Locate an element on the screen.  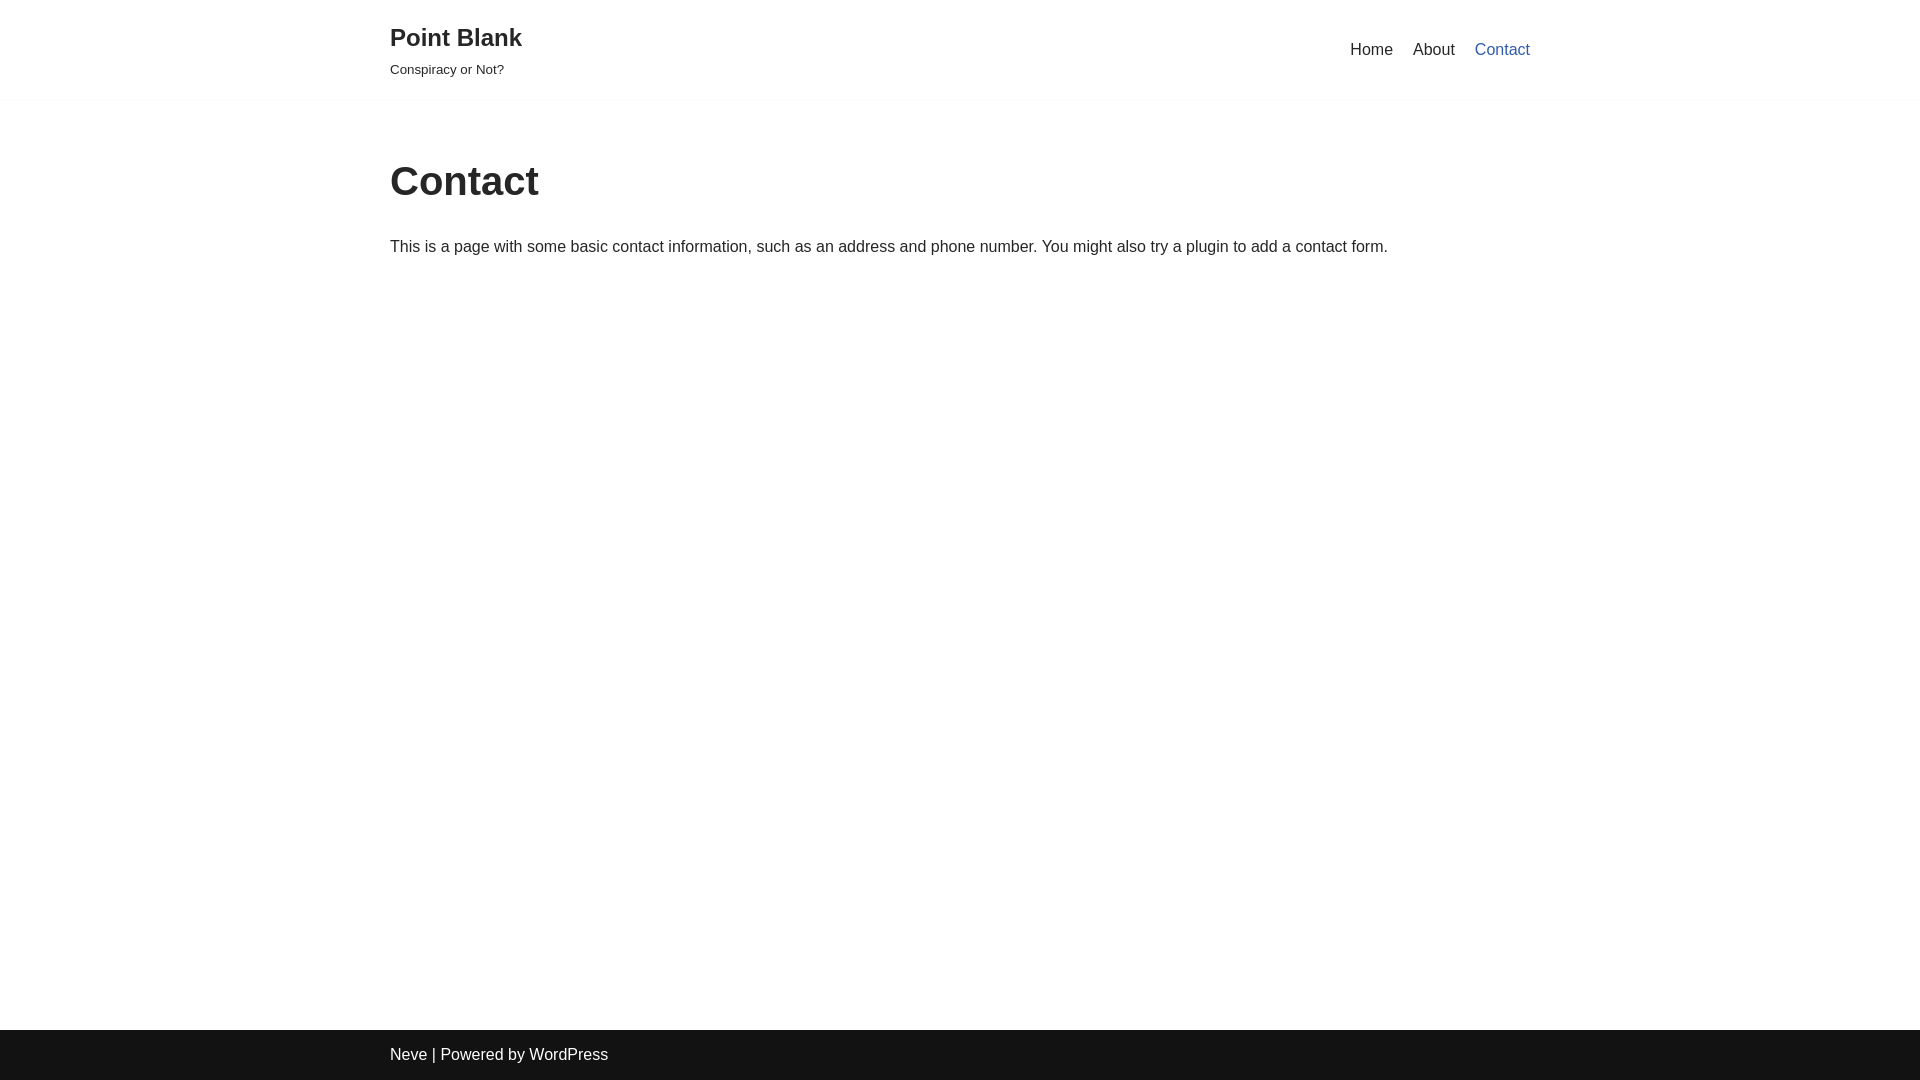
Point Blank
Conspiracy or Not? is located at coordinates (456, 50).